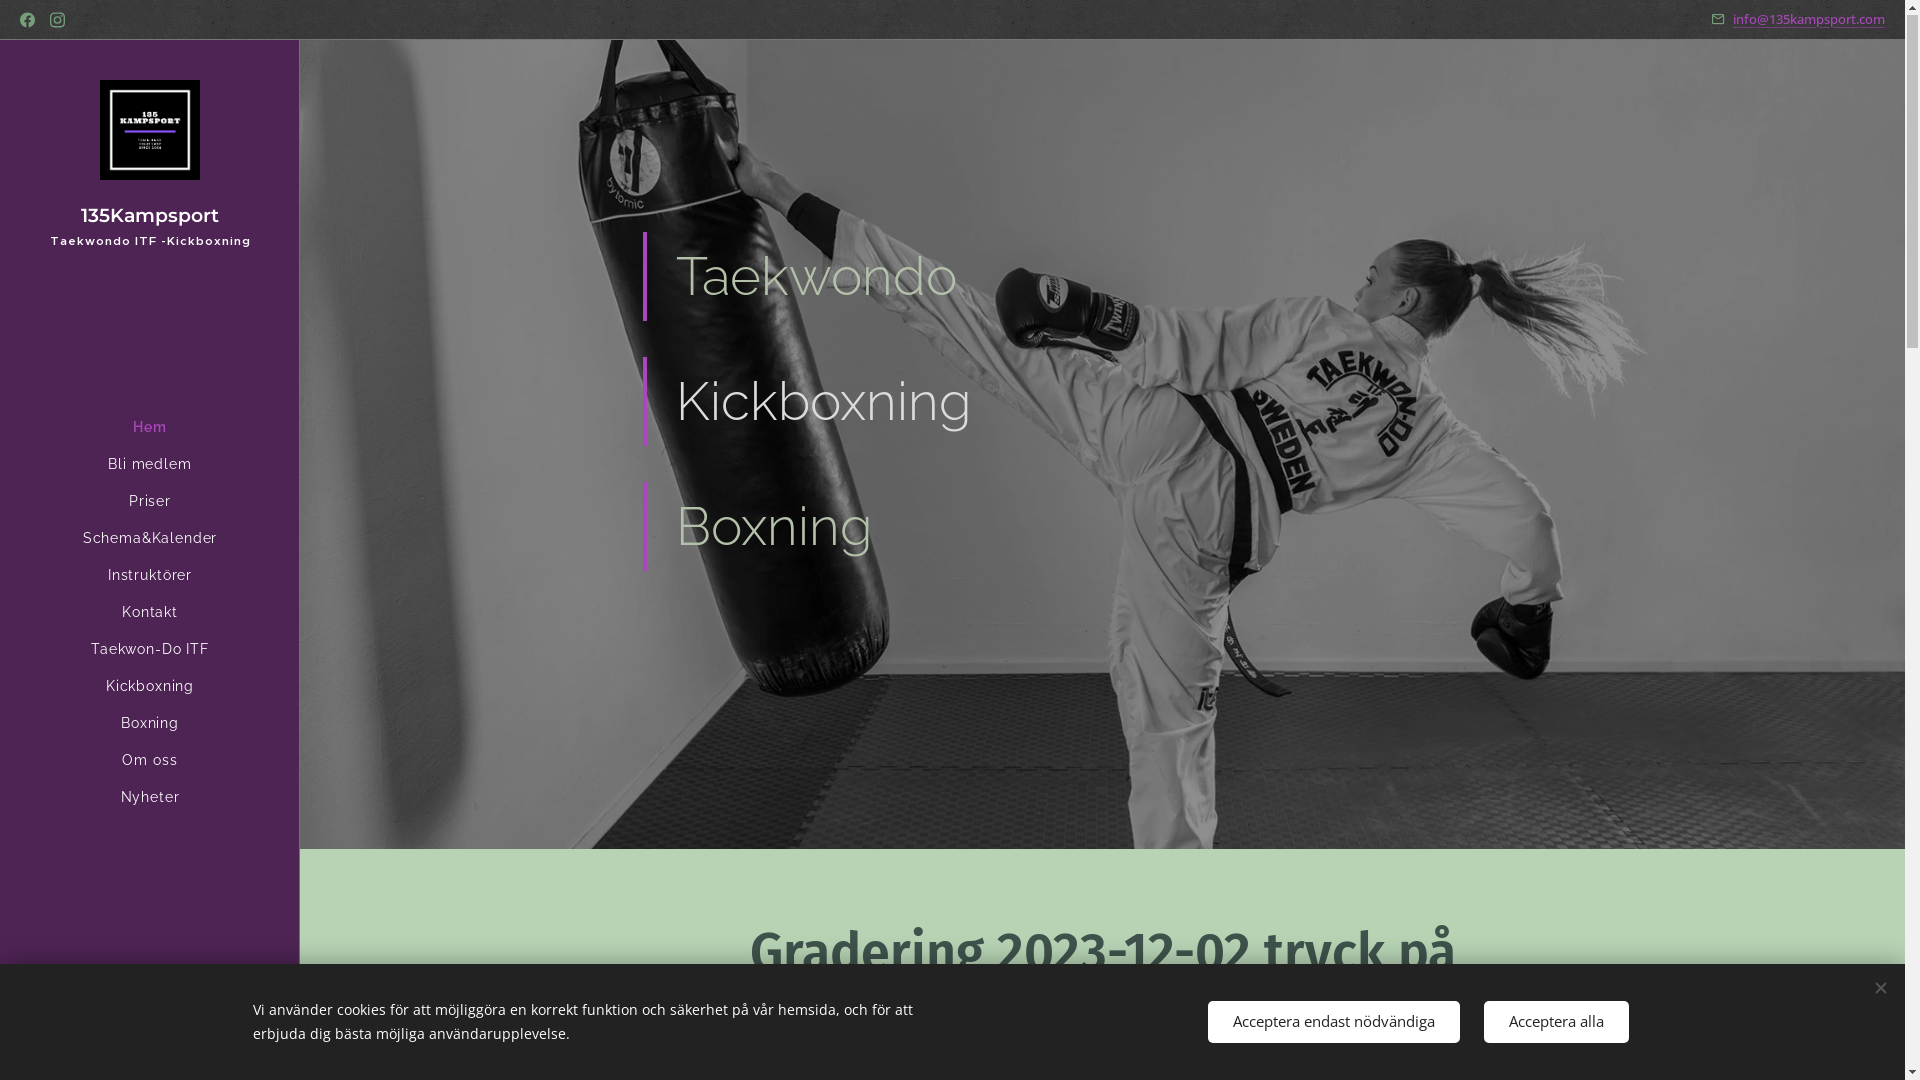 This screenshot has height=1080, width=1920. I want to click on Kontakt, so click(150, 614).